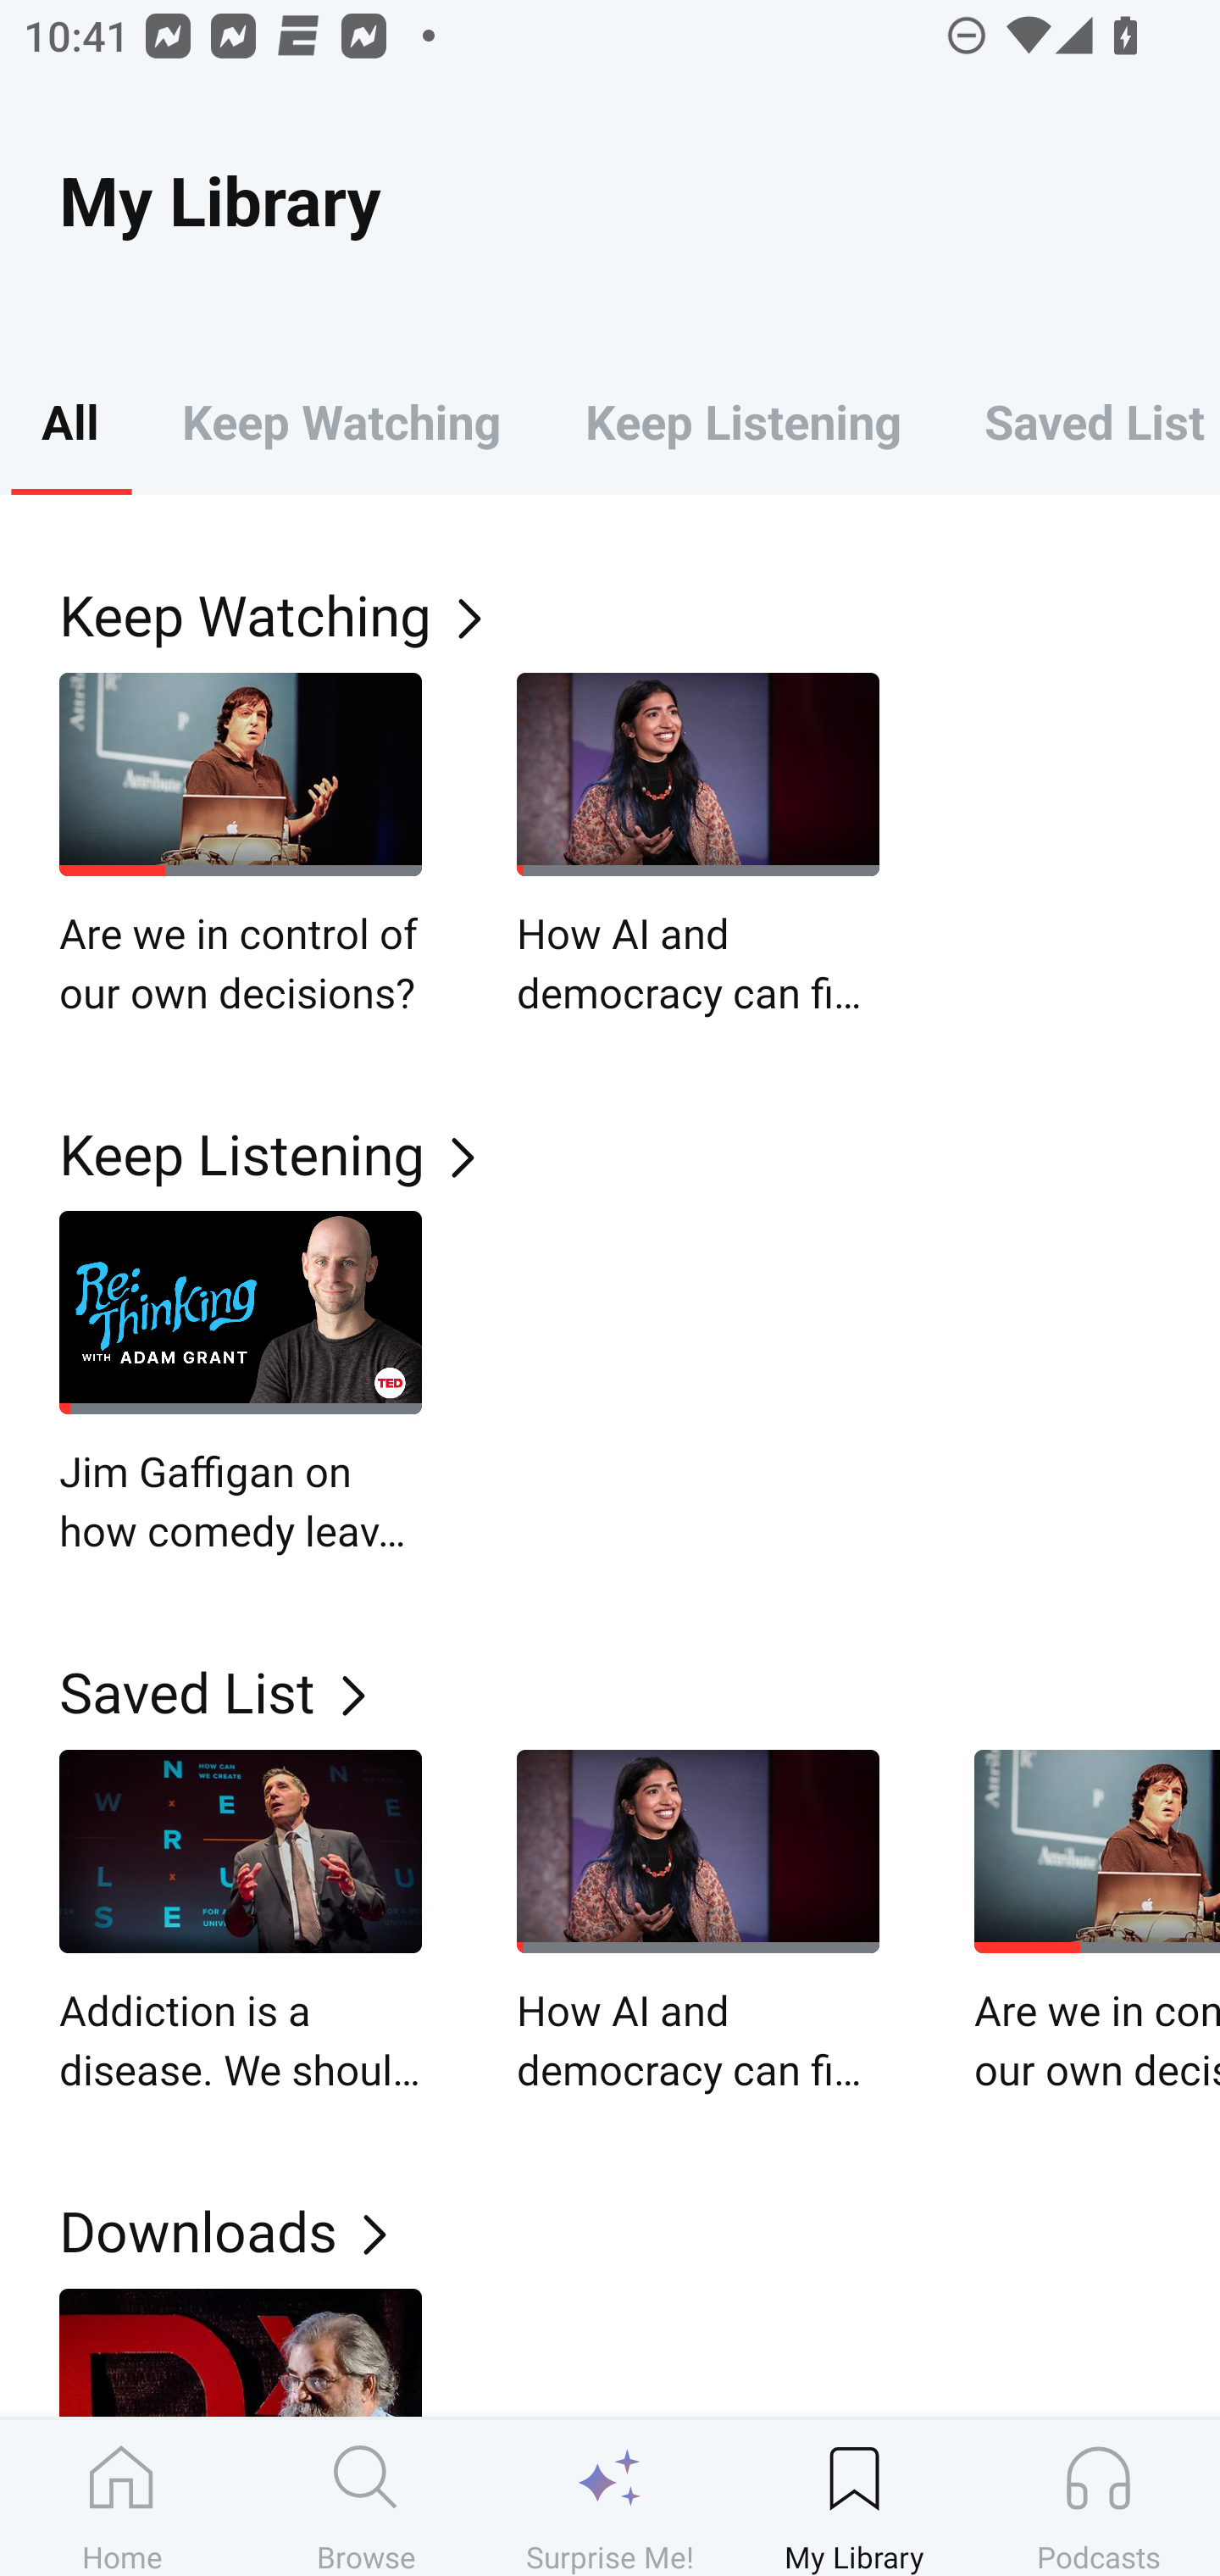 This screenshot has width=1220, height=2576. What do you see at coordinates (640, 613) in the screenshot?
I see `Keep Watching` at bounding box center [640, 613].